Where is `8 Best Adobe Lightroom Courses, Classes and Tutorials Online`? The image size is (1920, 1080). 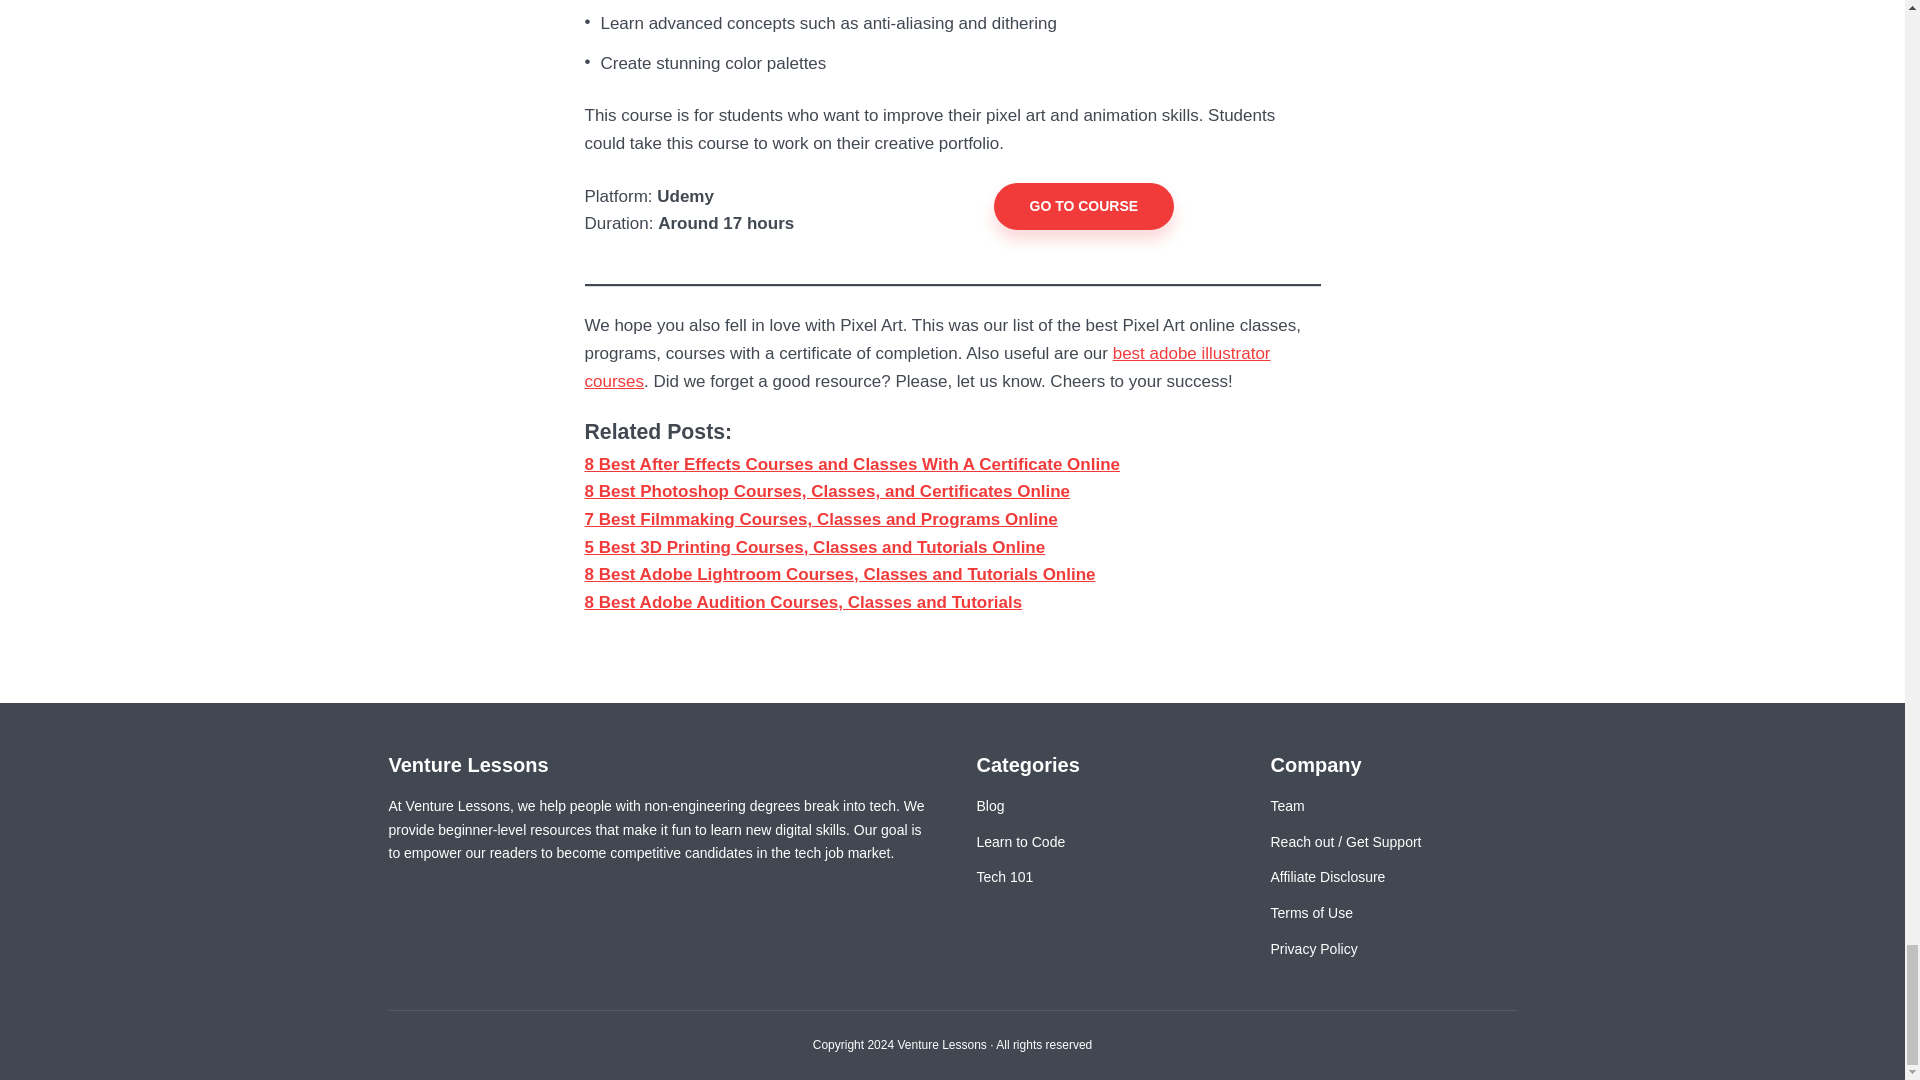 8 Best Adobe Lightroom Courses, Classes and Tutorials Online is located at coordinates (838, 574).